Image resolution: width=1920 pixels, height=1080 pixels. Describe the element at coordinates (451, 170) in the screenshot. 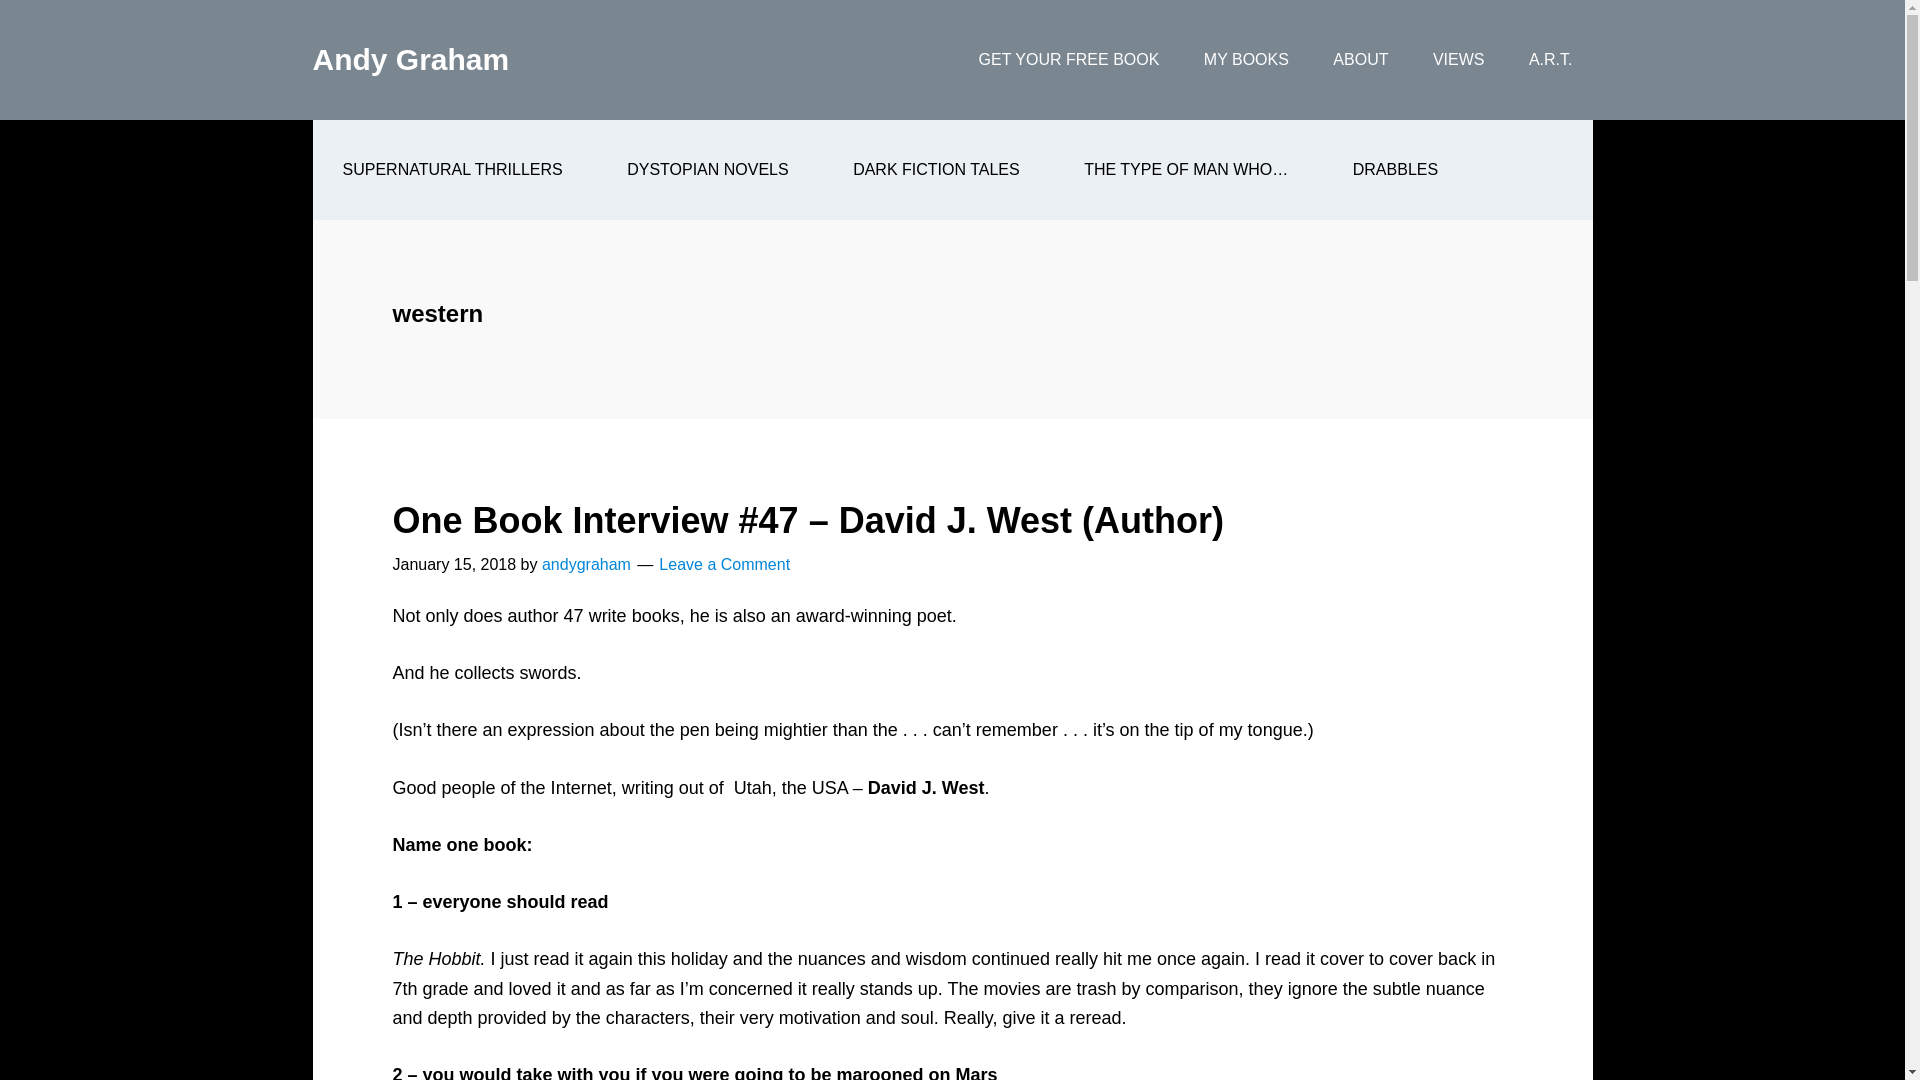

I see `SUPERNATURAL THRILLERS` at that location.